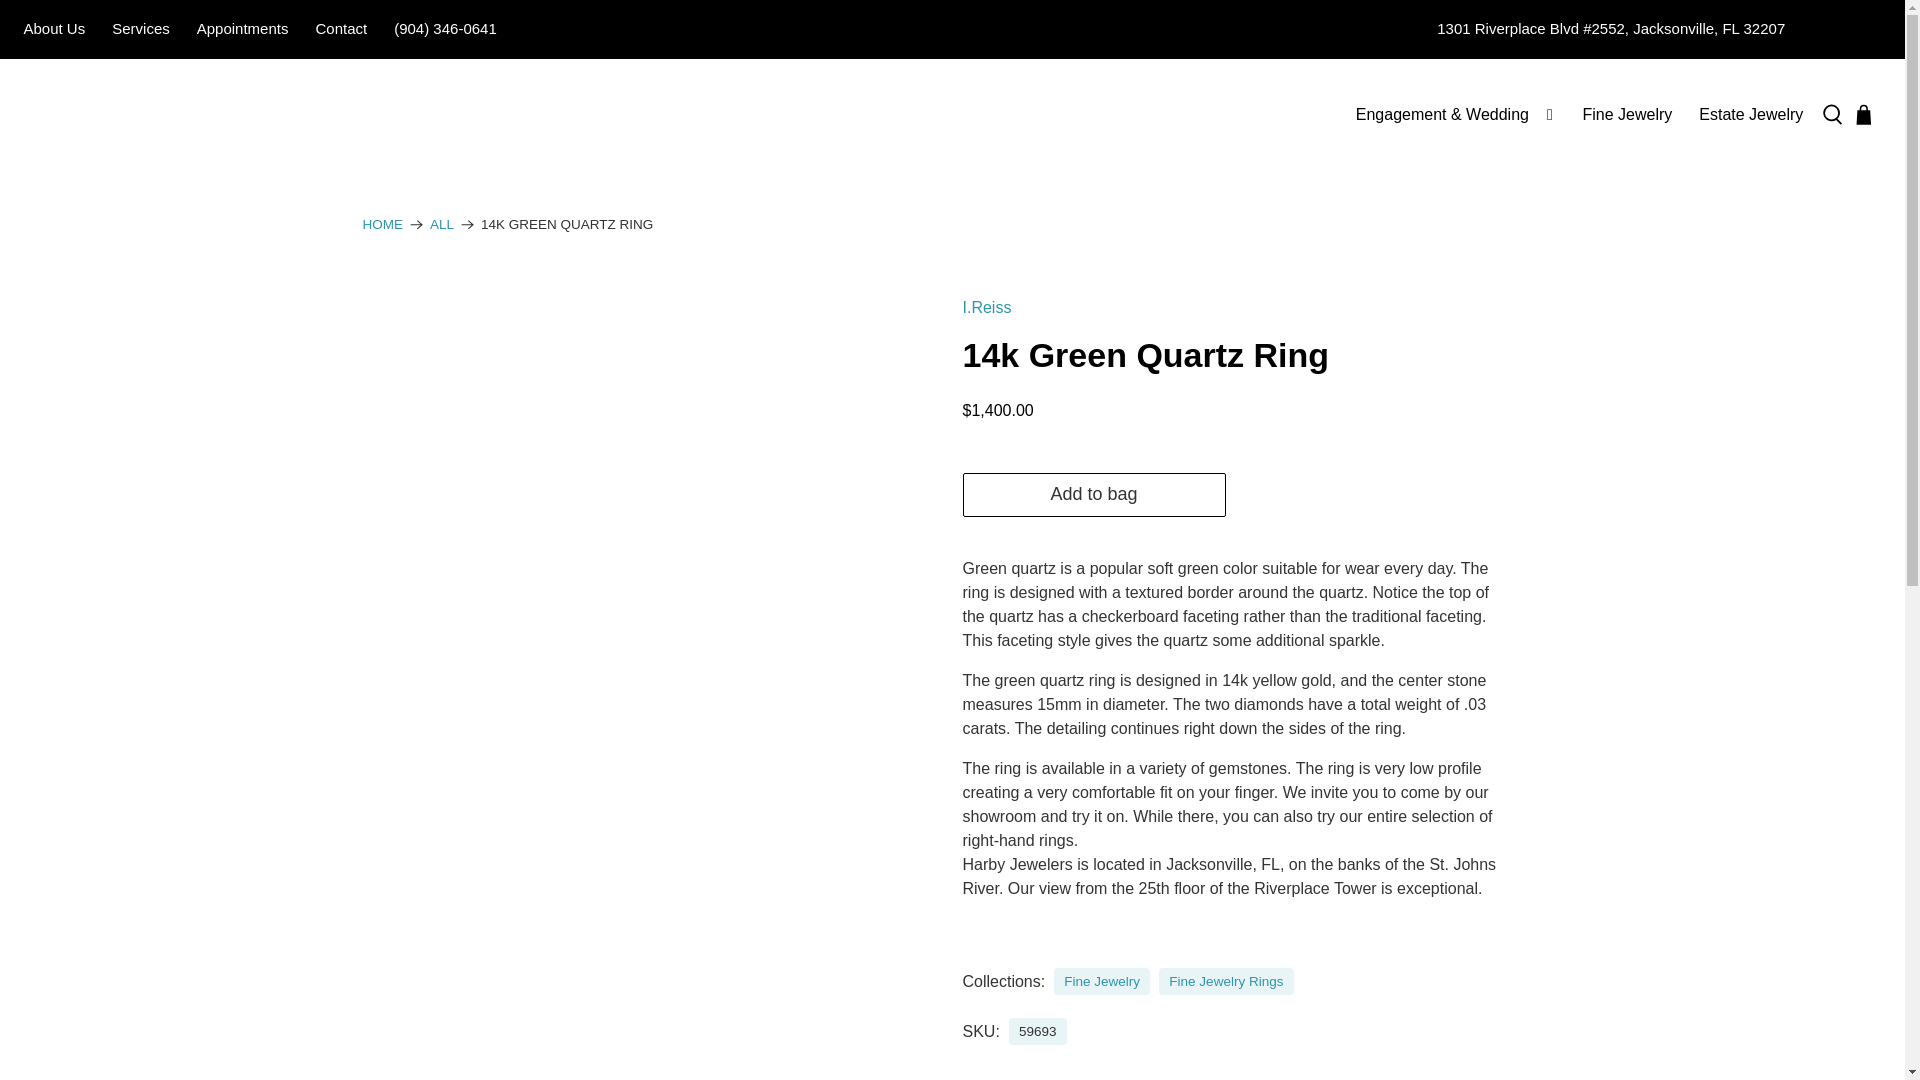 The width and height of the screenshot is (1920, 1080). What do you see at coordinates (1226, 982) in the screenshot?
I see `Fine Jewelry Rings` at bounding box center [1226, 982].